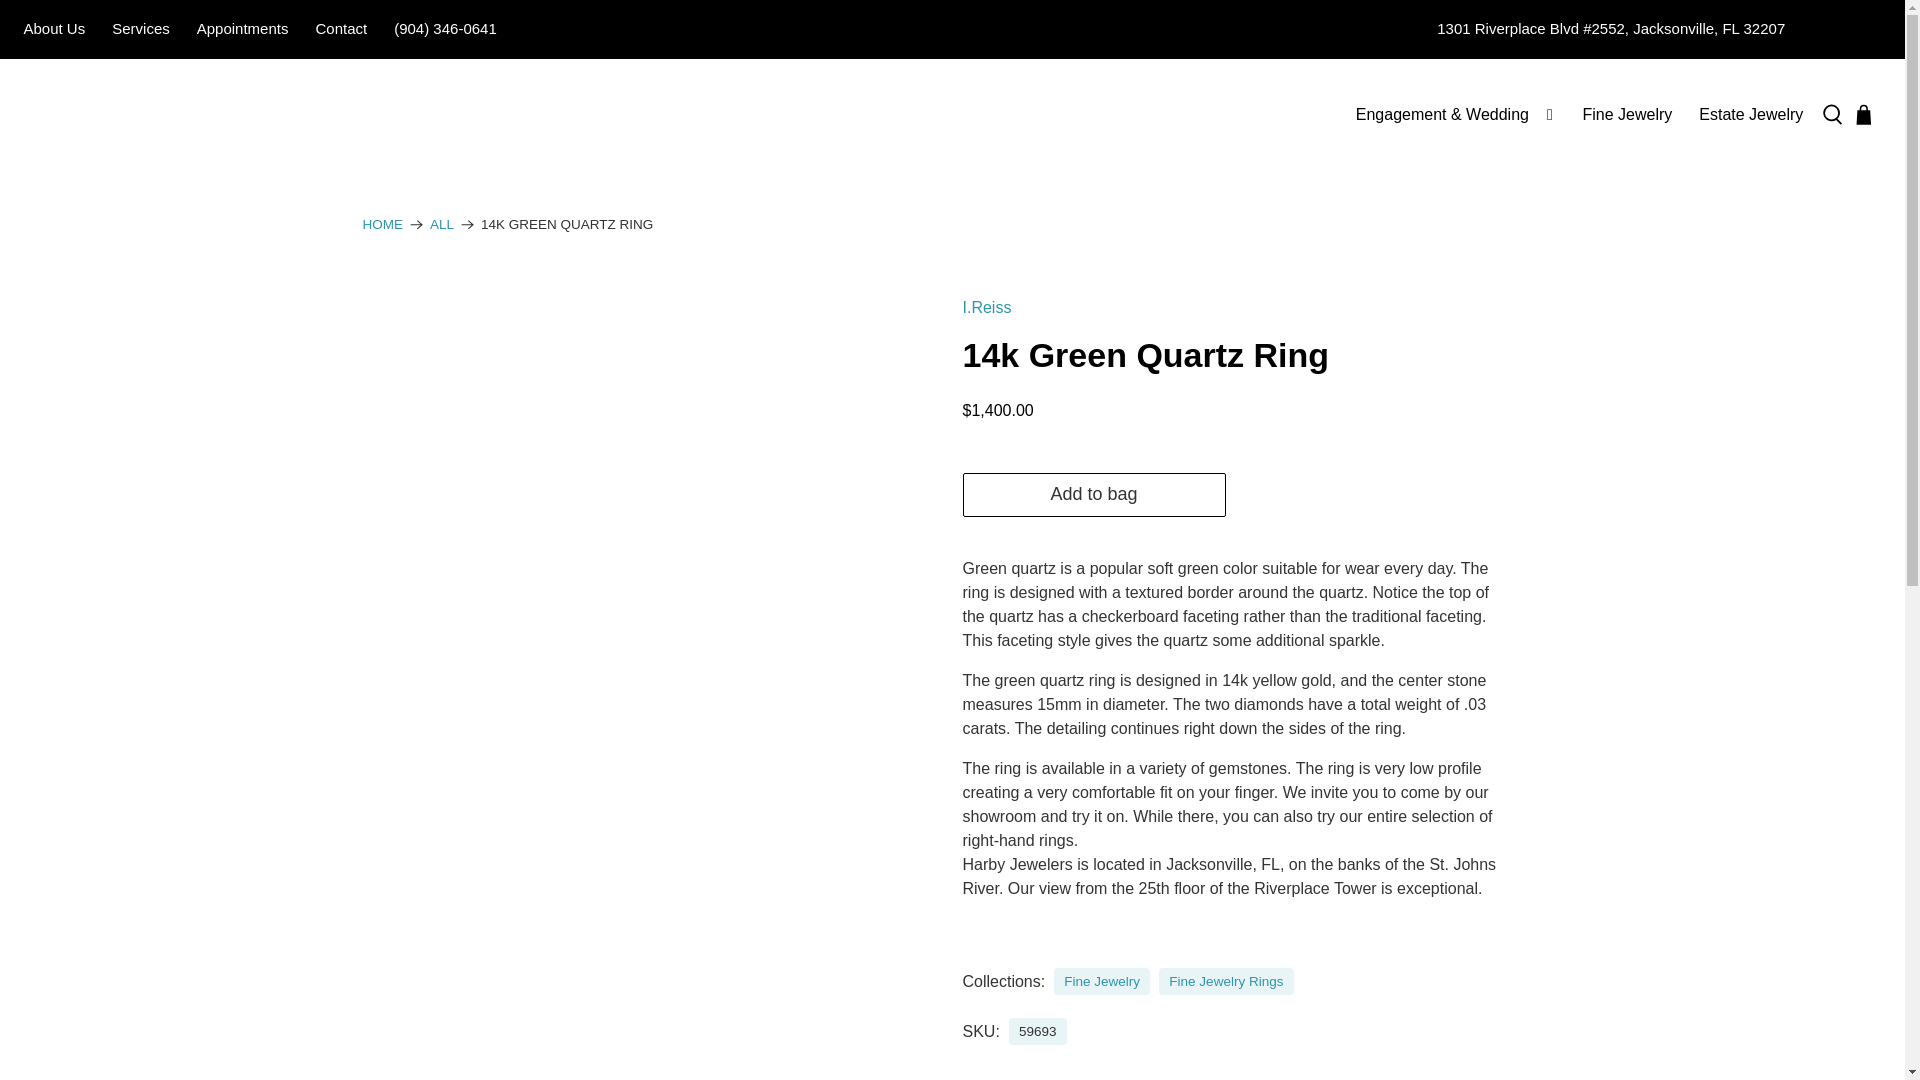 The width and height of the screenshot is (1920, 1080). What do you see at coordinates (1226, 982) in the screenshot?
I see `Fine Jewelry Rings` at bounding box center [1226, 982].